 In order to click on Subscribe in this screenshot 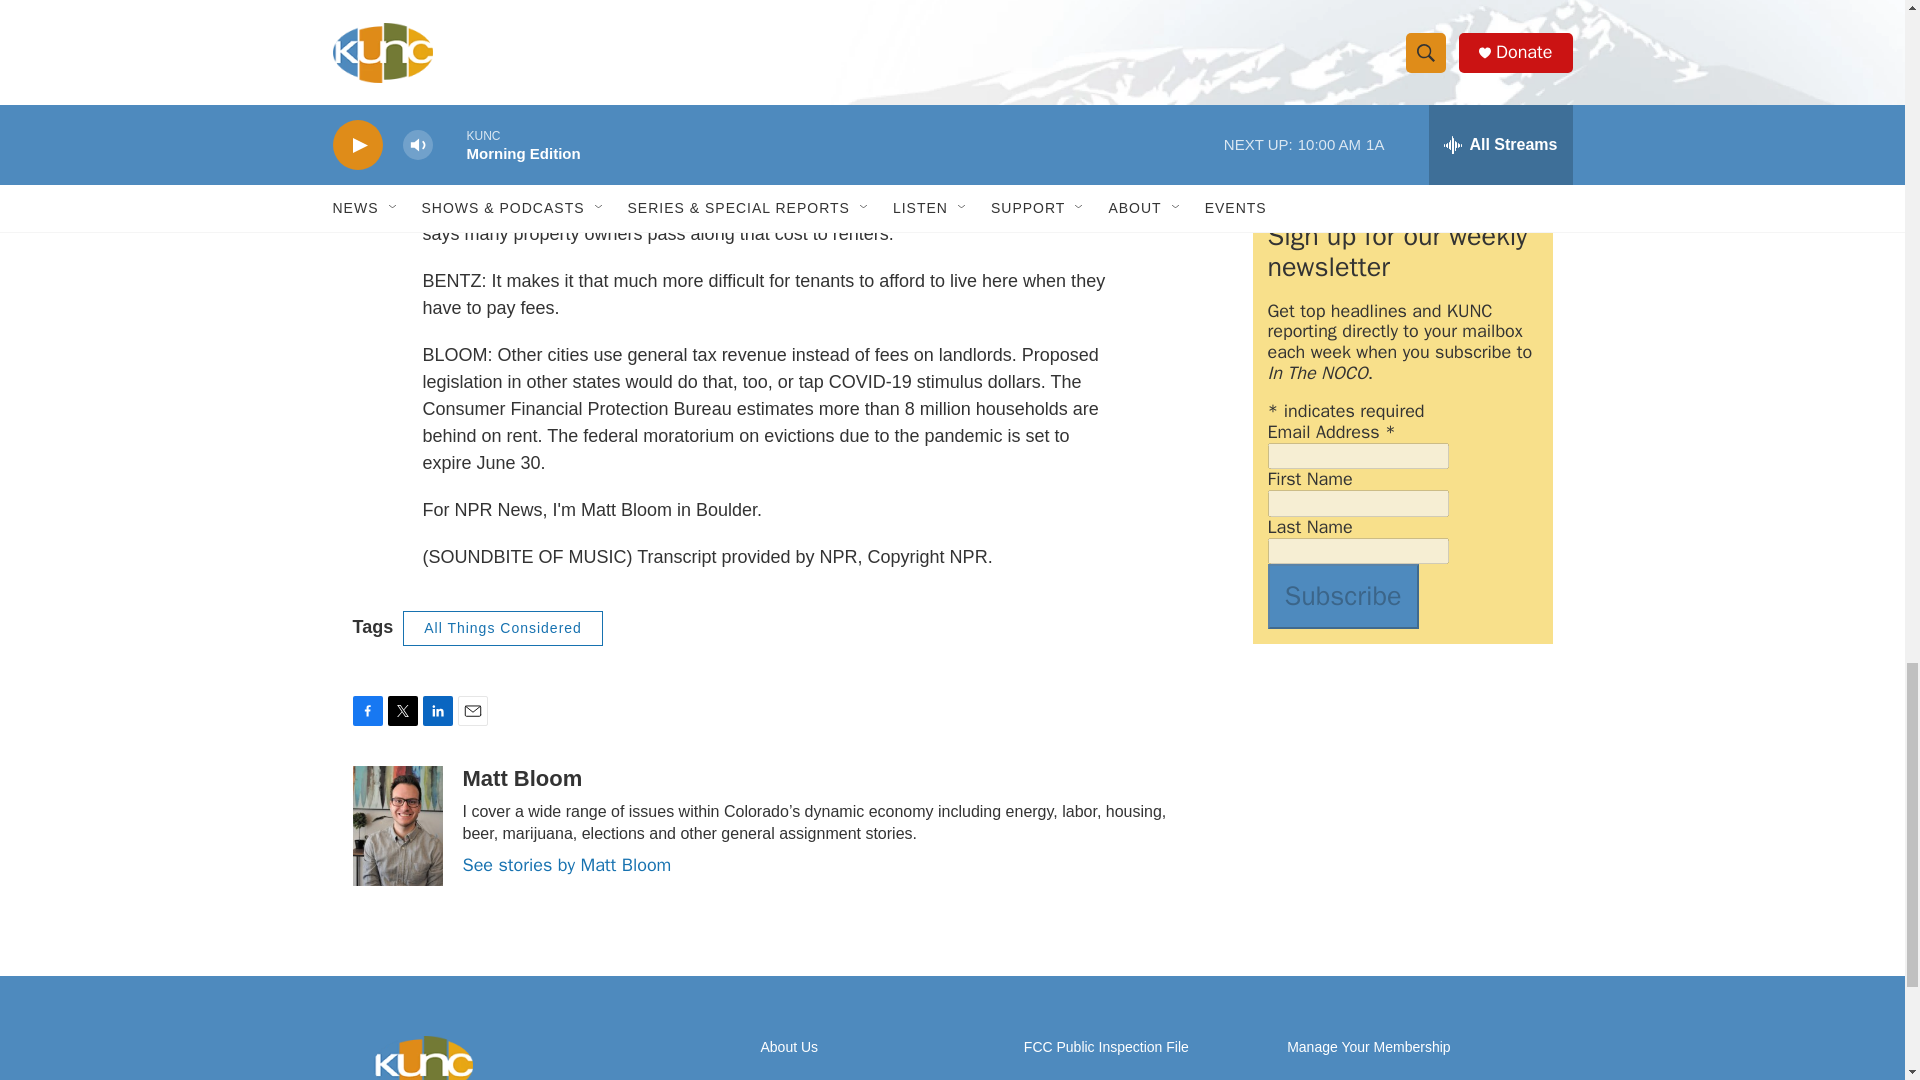, I will do `click(1342, 596)`.